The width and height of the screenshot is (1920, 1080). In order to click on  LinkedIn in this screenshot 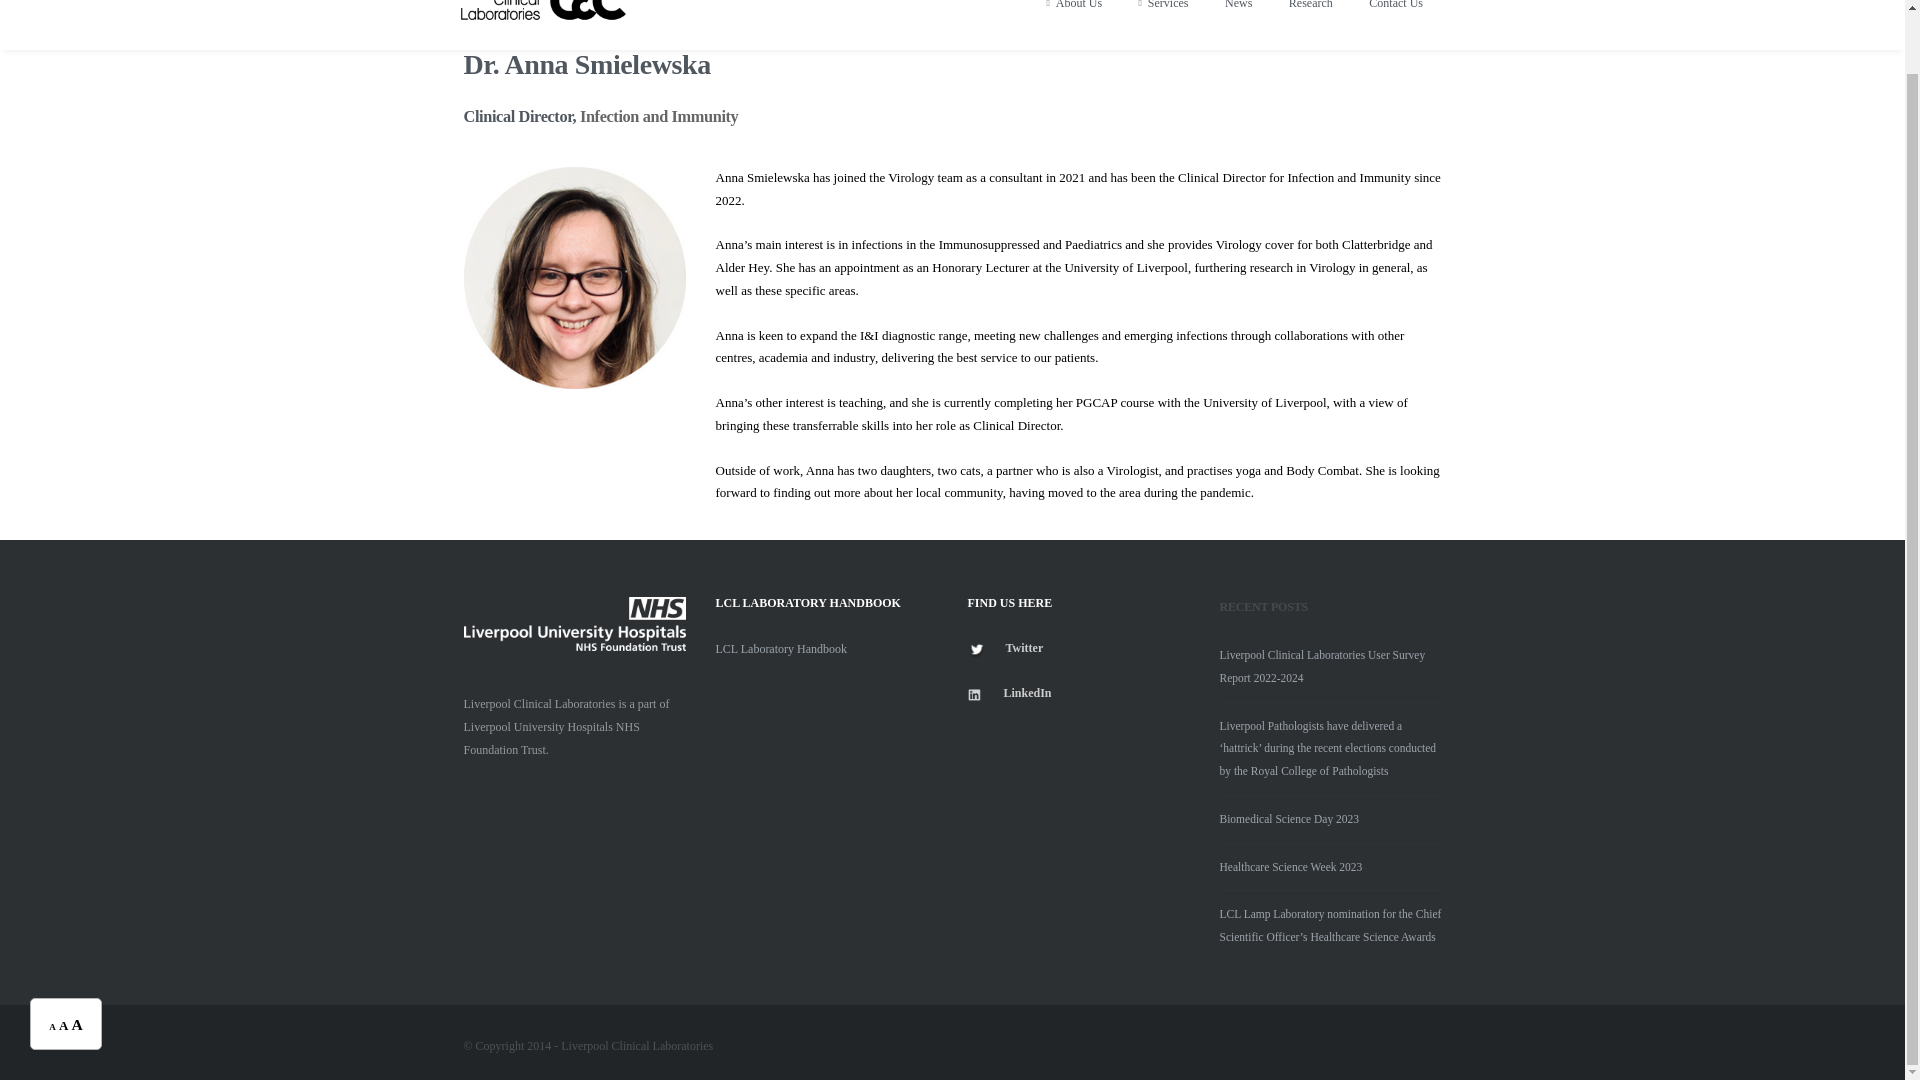, I will do `click(1025, 692)`.